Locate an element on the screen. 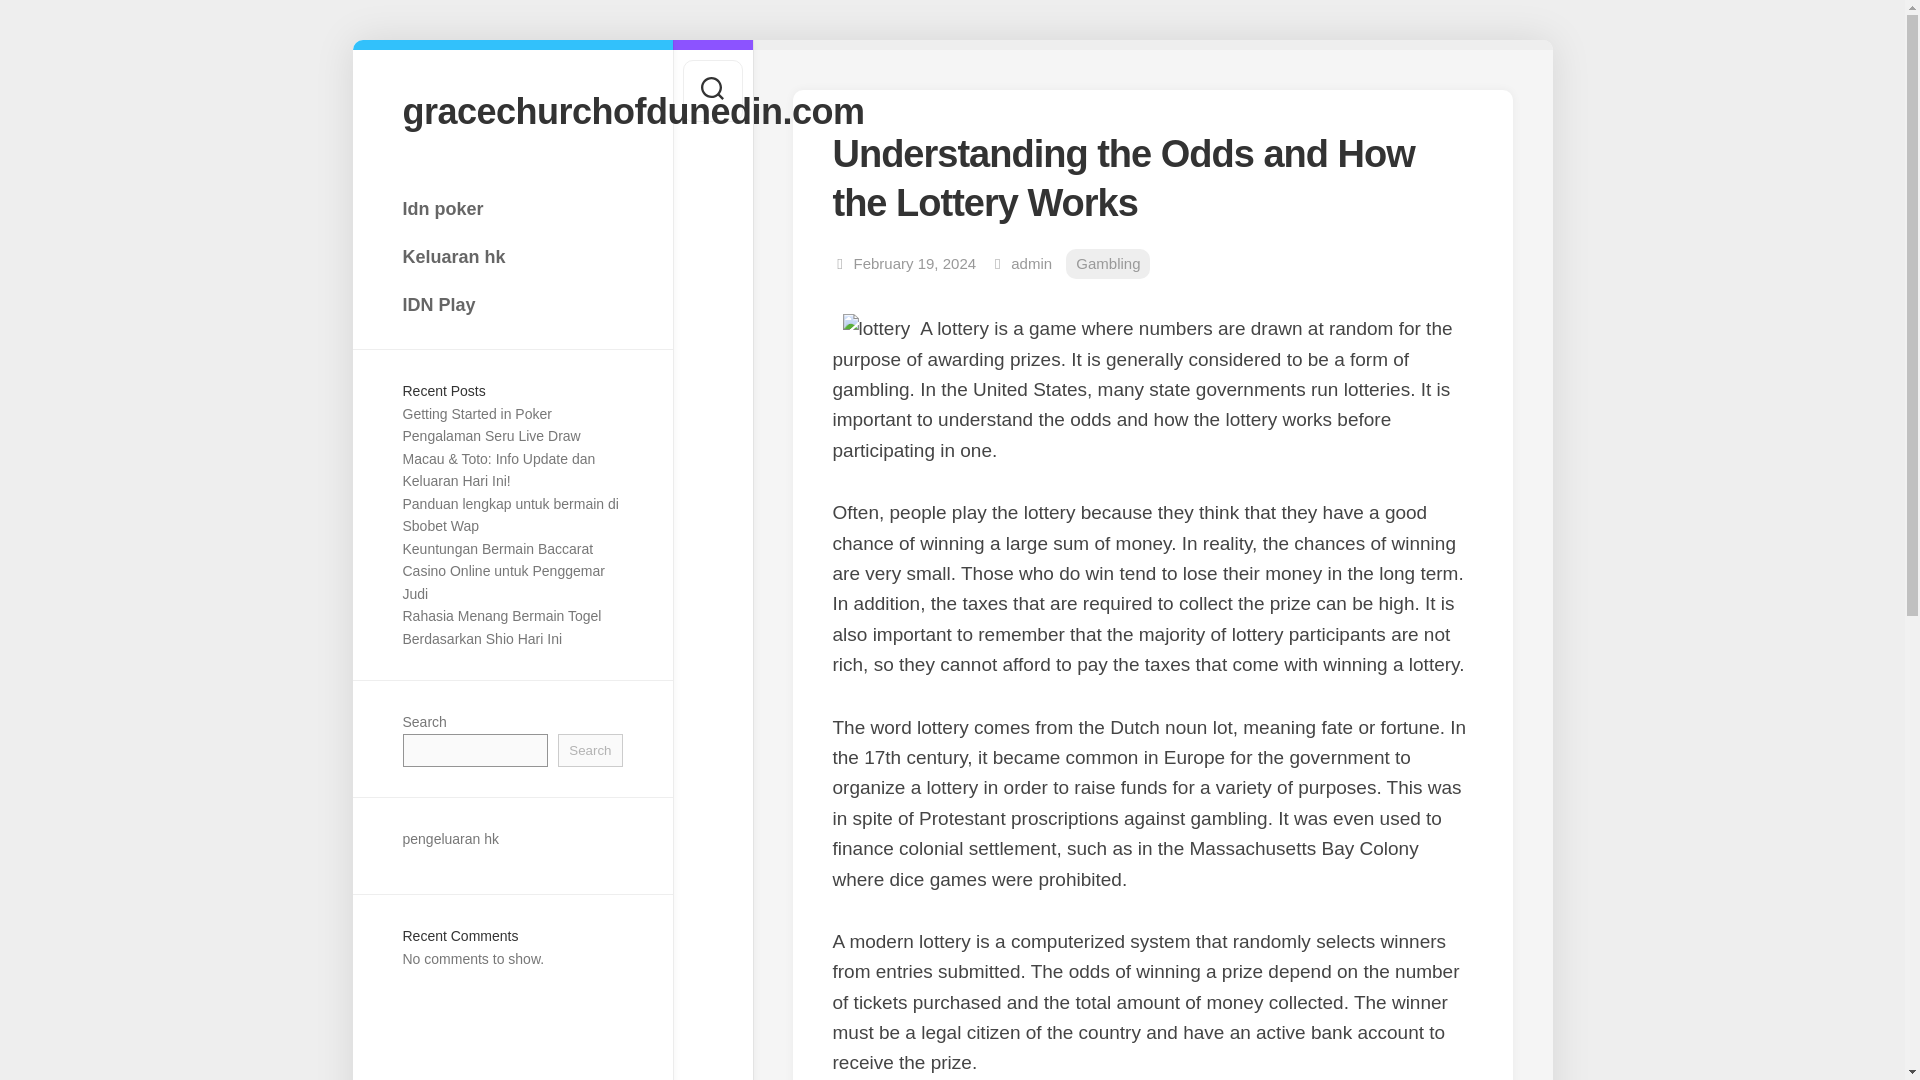 The image size is (1920, 1080). gracechurchofdunedin.com is located at coordinates (512, 110).